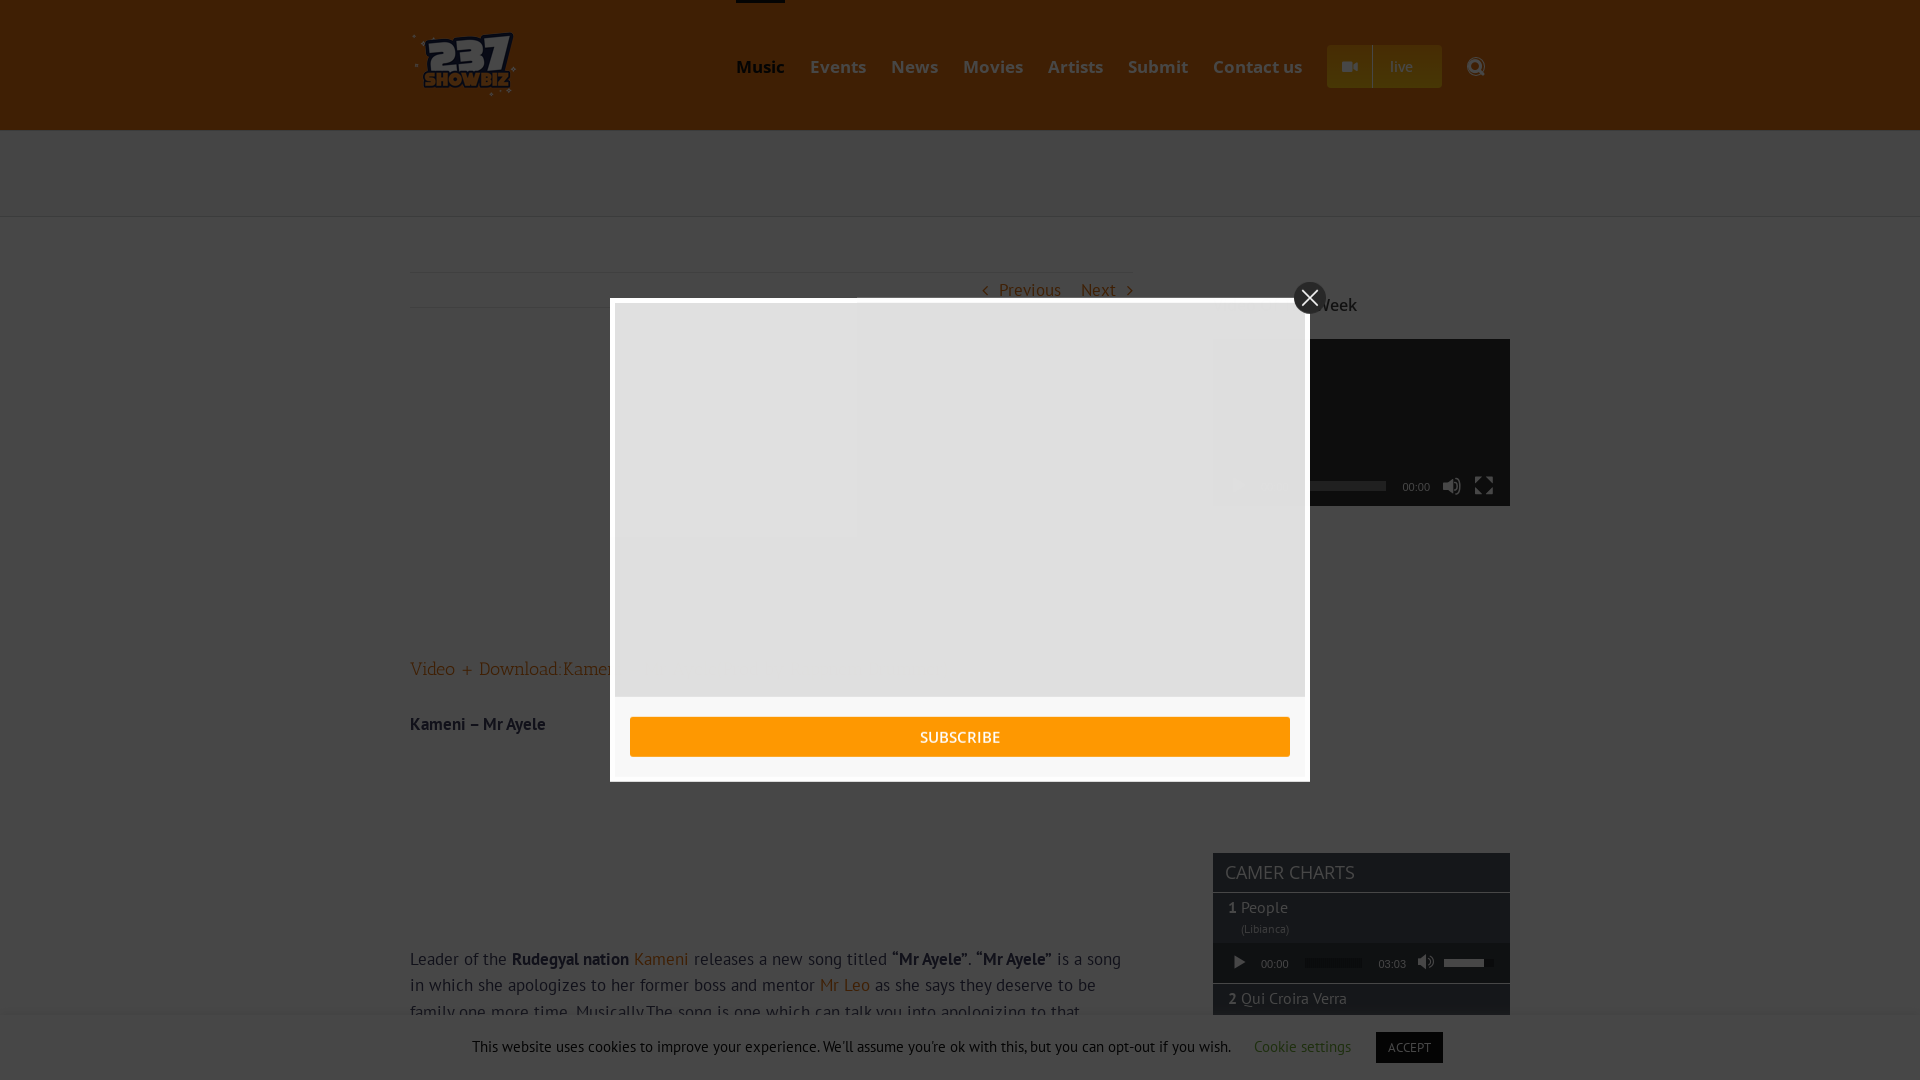 This screenshot has height=1080, width=1920. I want to click on Next, so click(1098, 290).